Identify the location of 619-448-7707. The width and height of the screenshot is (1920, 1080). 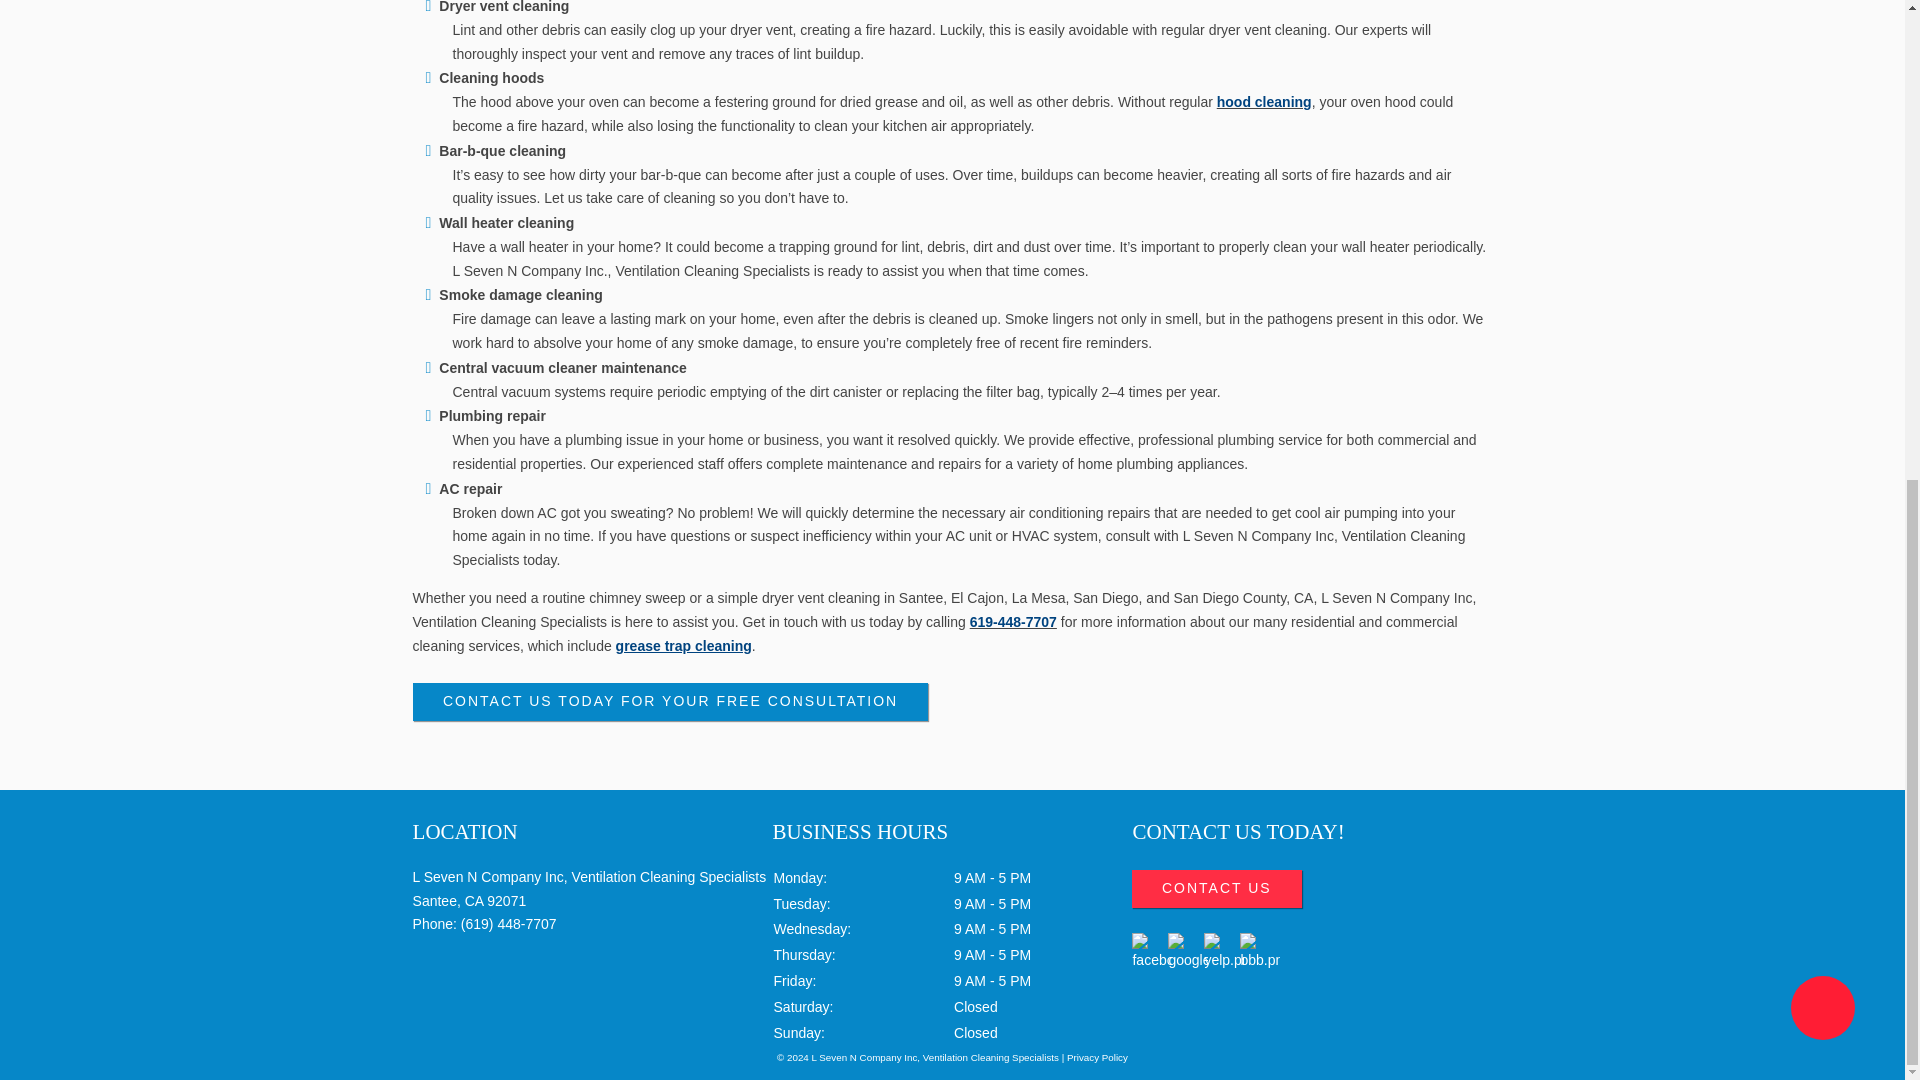
(1013, 622).